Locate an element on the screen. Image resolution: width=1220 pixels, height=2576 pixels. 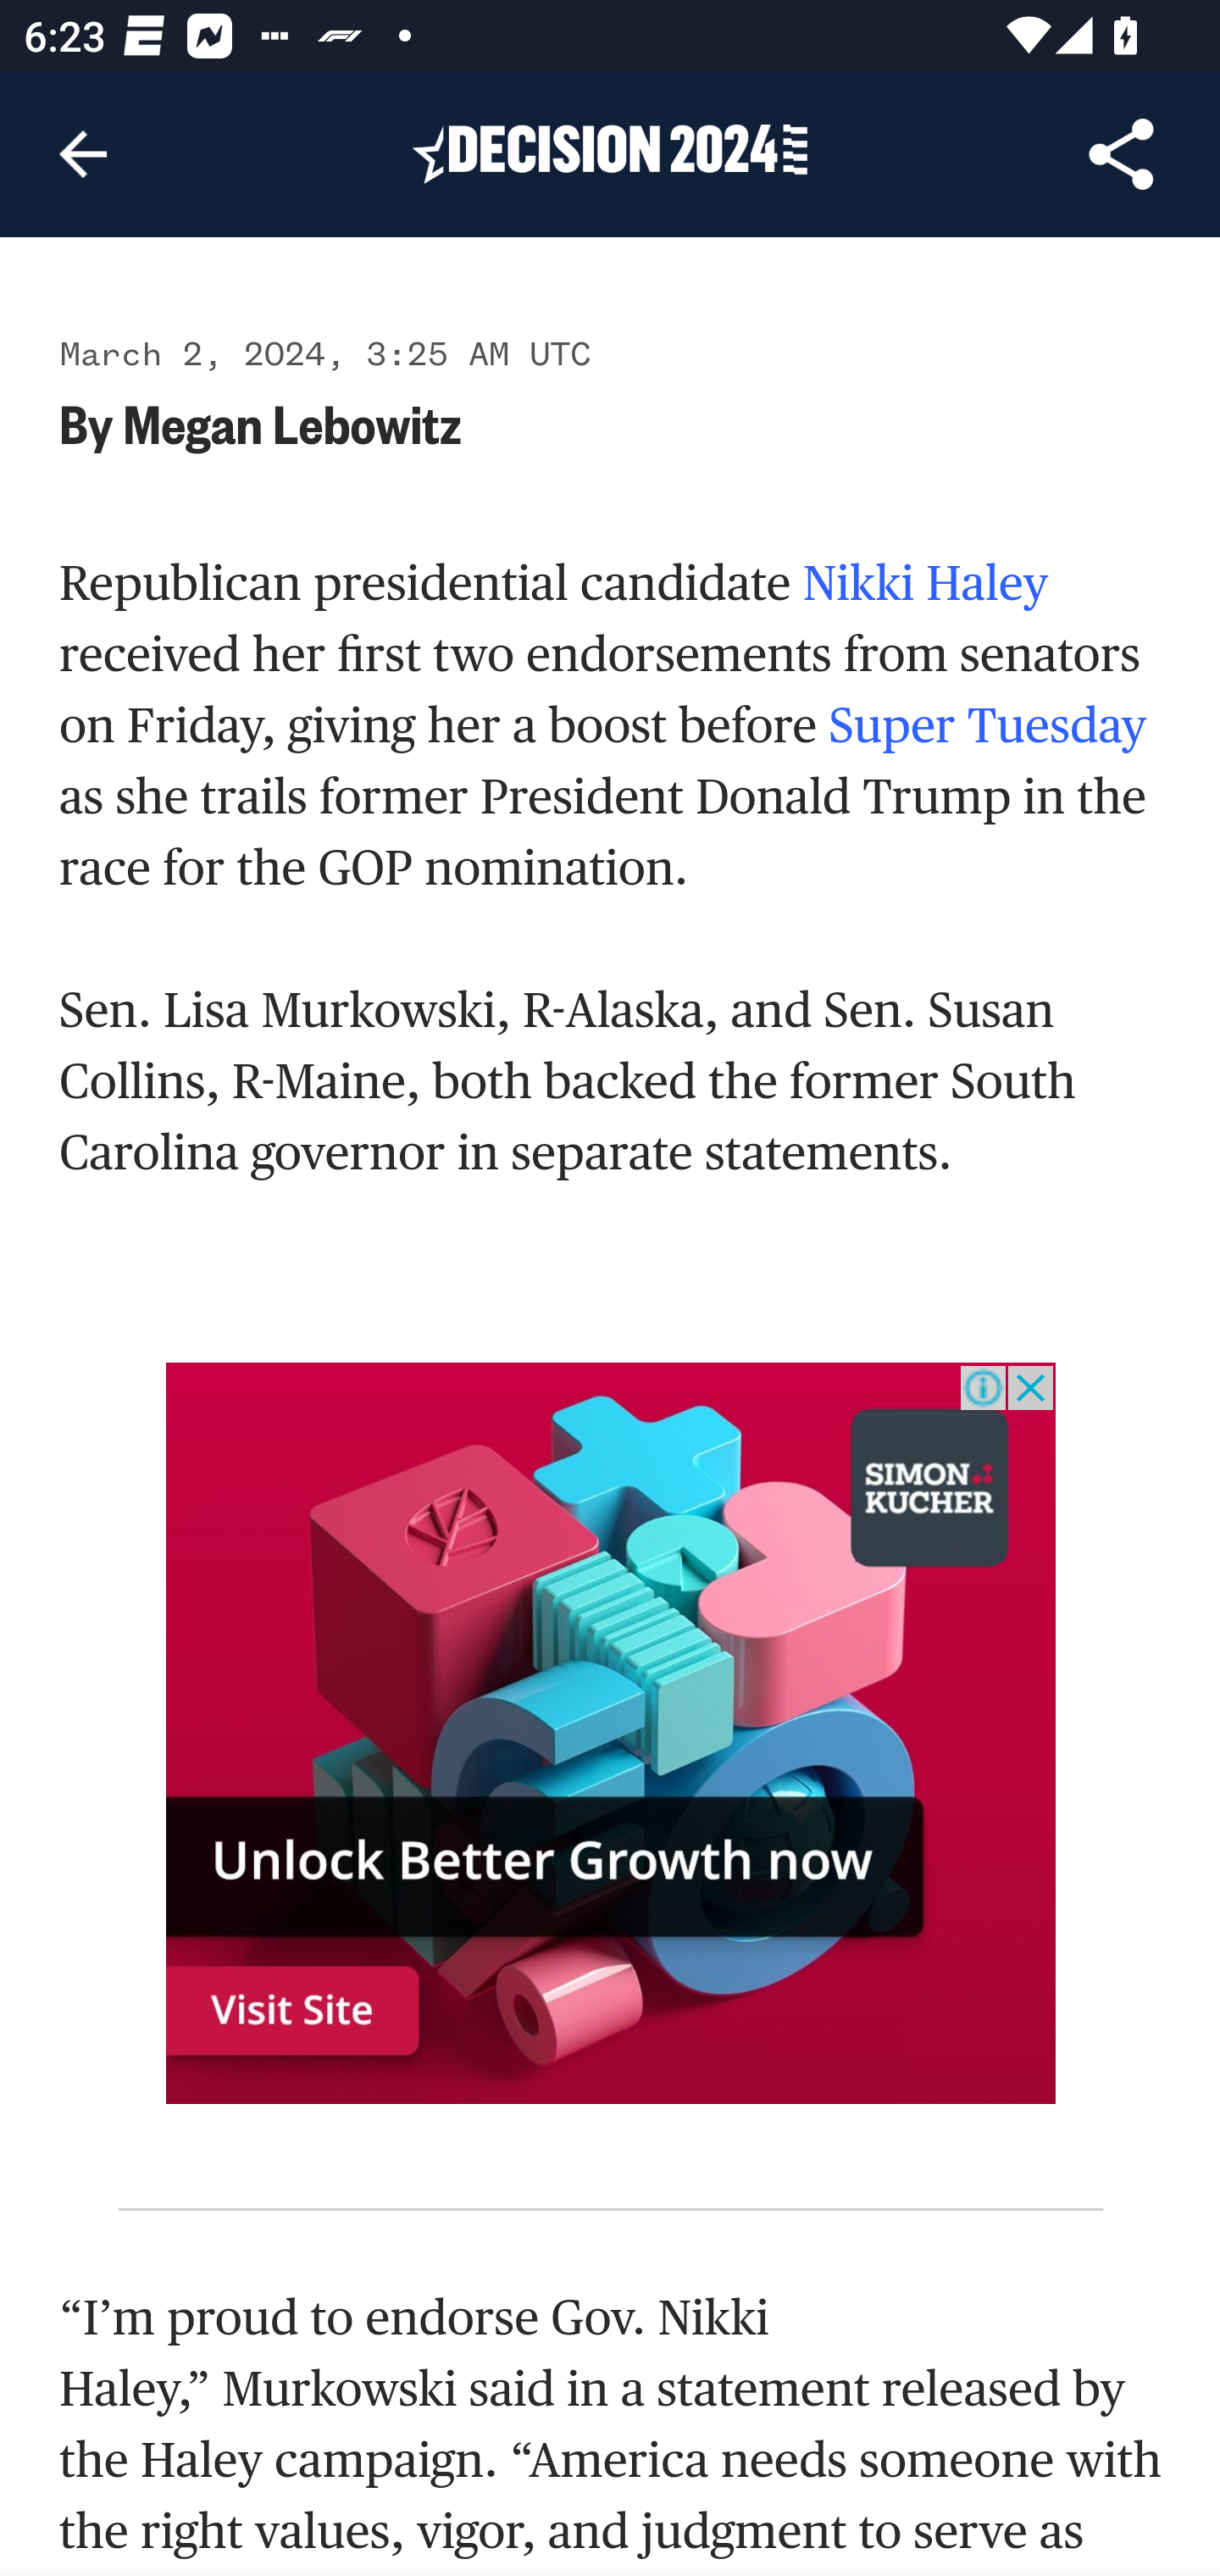
Header, Decision 2024 is located at coordinates (610, 153).